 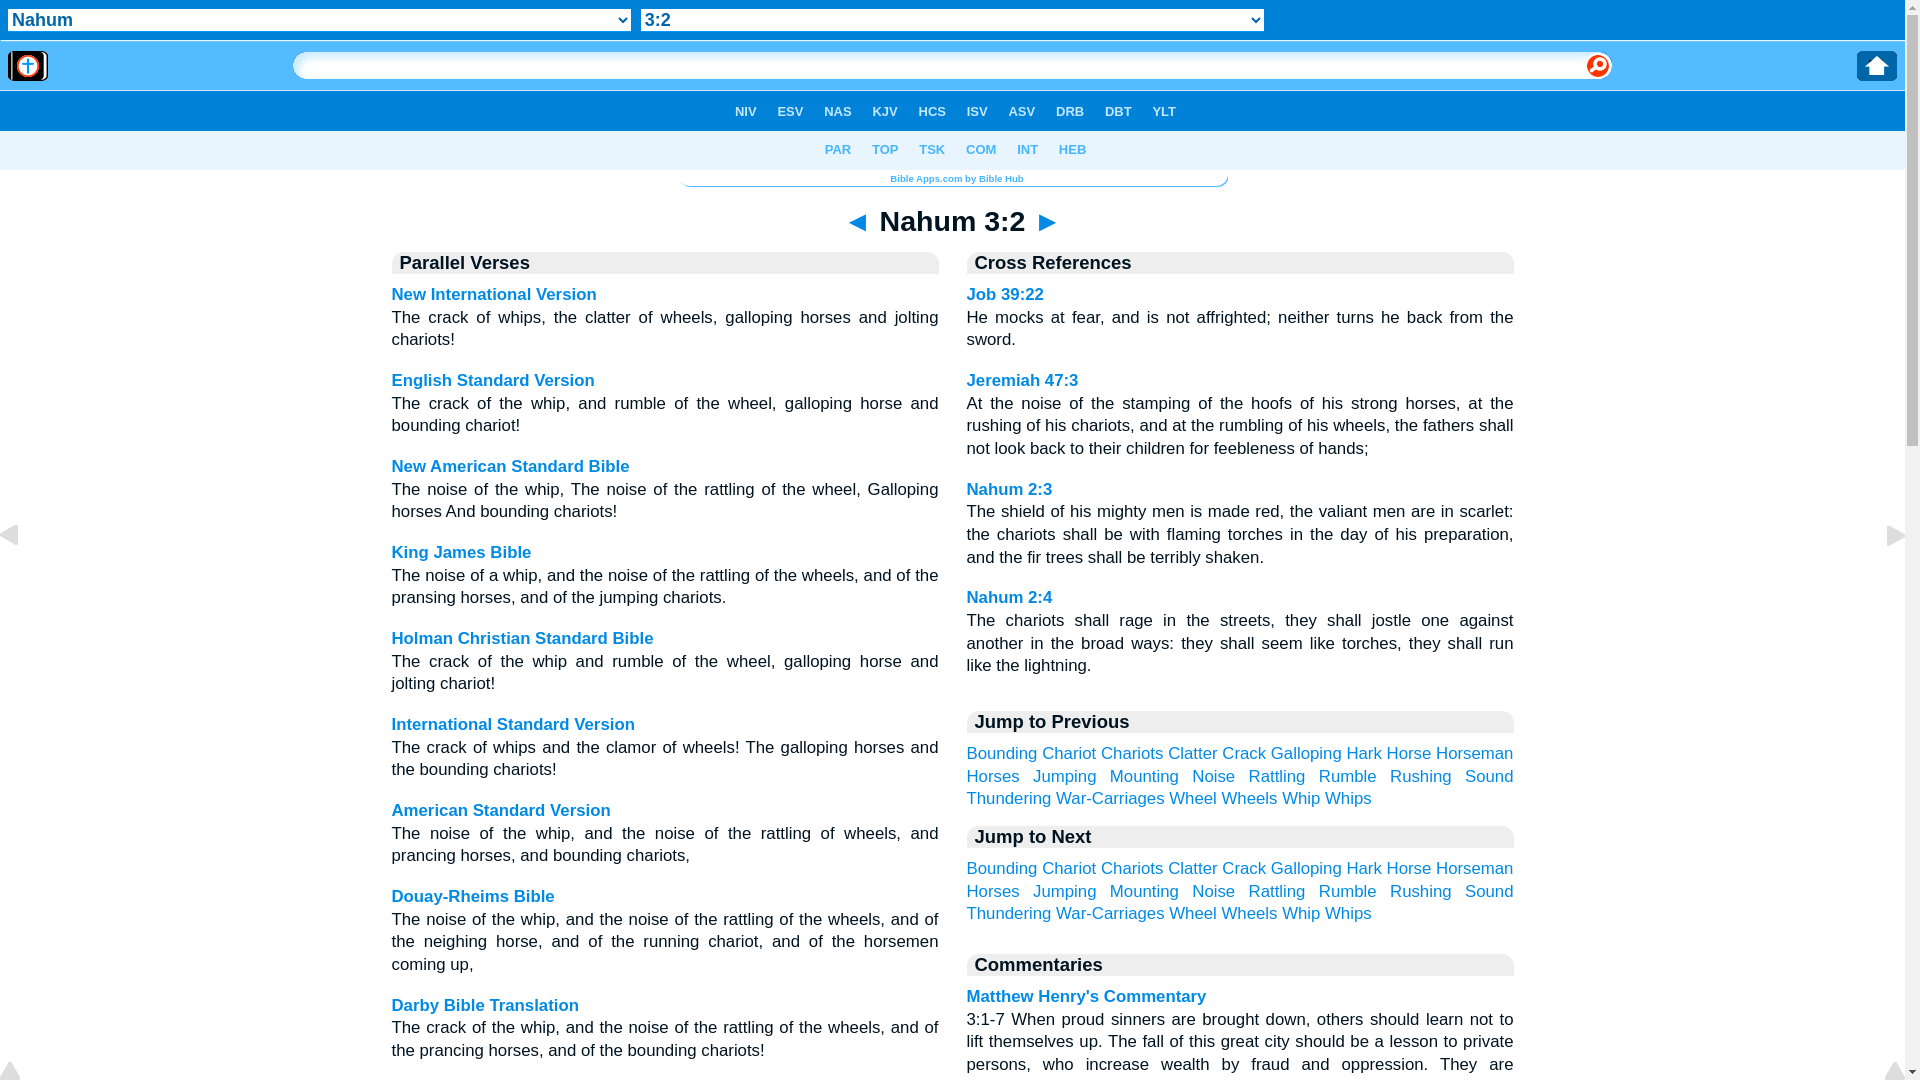 I want to click on Wheels, so click(x=1249, y=798).